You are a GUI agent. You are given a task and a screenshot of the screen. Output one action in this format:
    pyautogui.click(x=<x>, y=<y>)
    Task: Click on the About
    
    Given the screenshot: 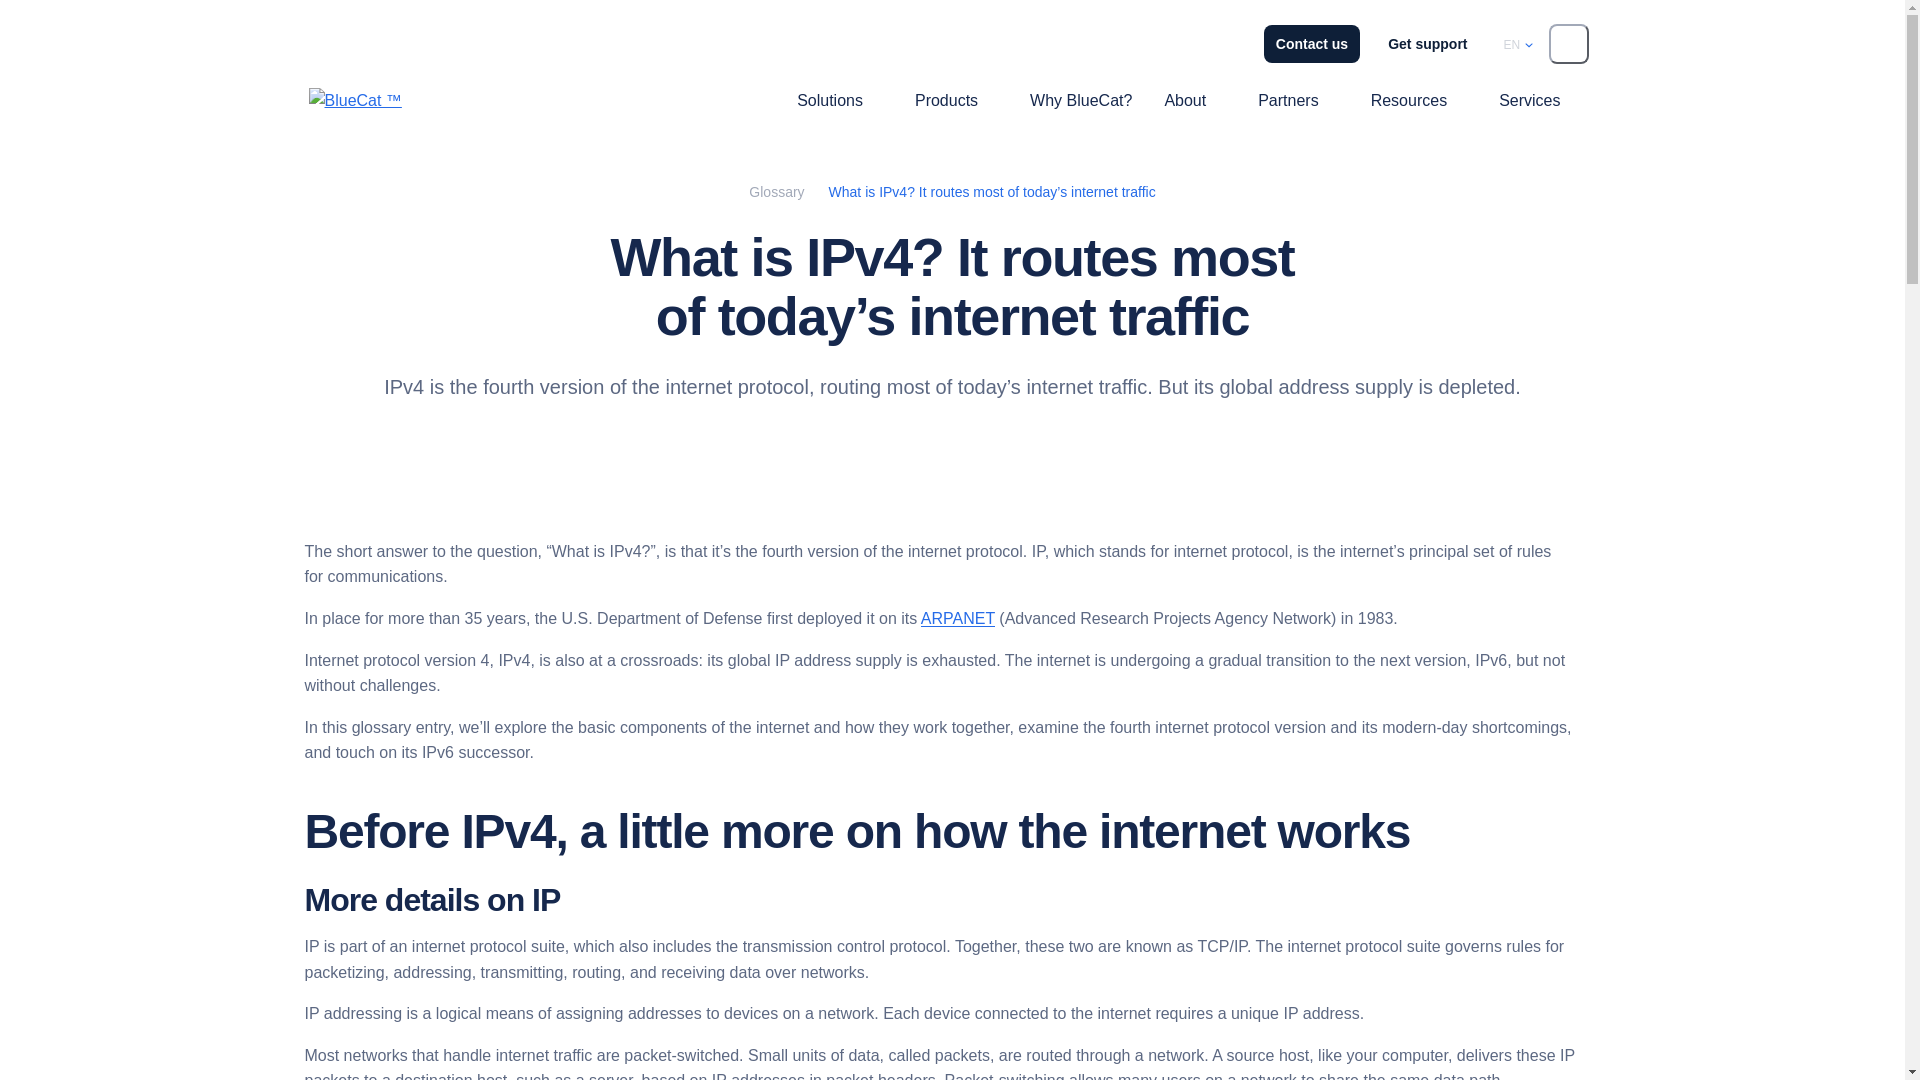 What is the action you would take?
    pyautogui.click(x=1184, y=100)
    